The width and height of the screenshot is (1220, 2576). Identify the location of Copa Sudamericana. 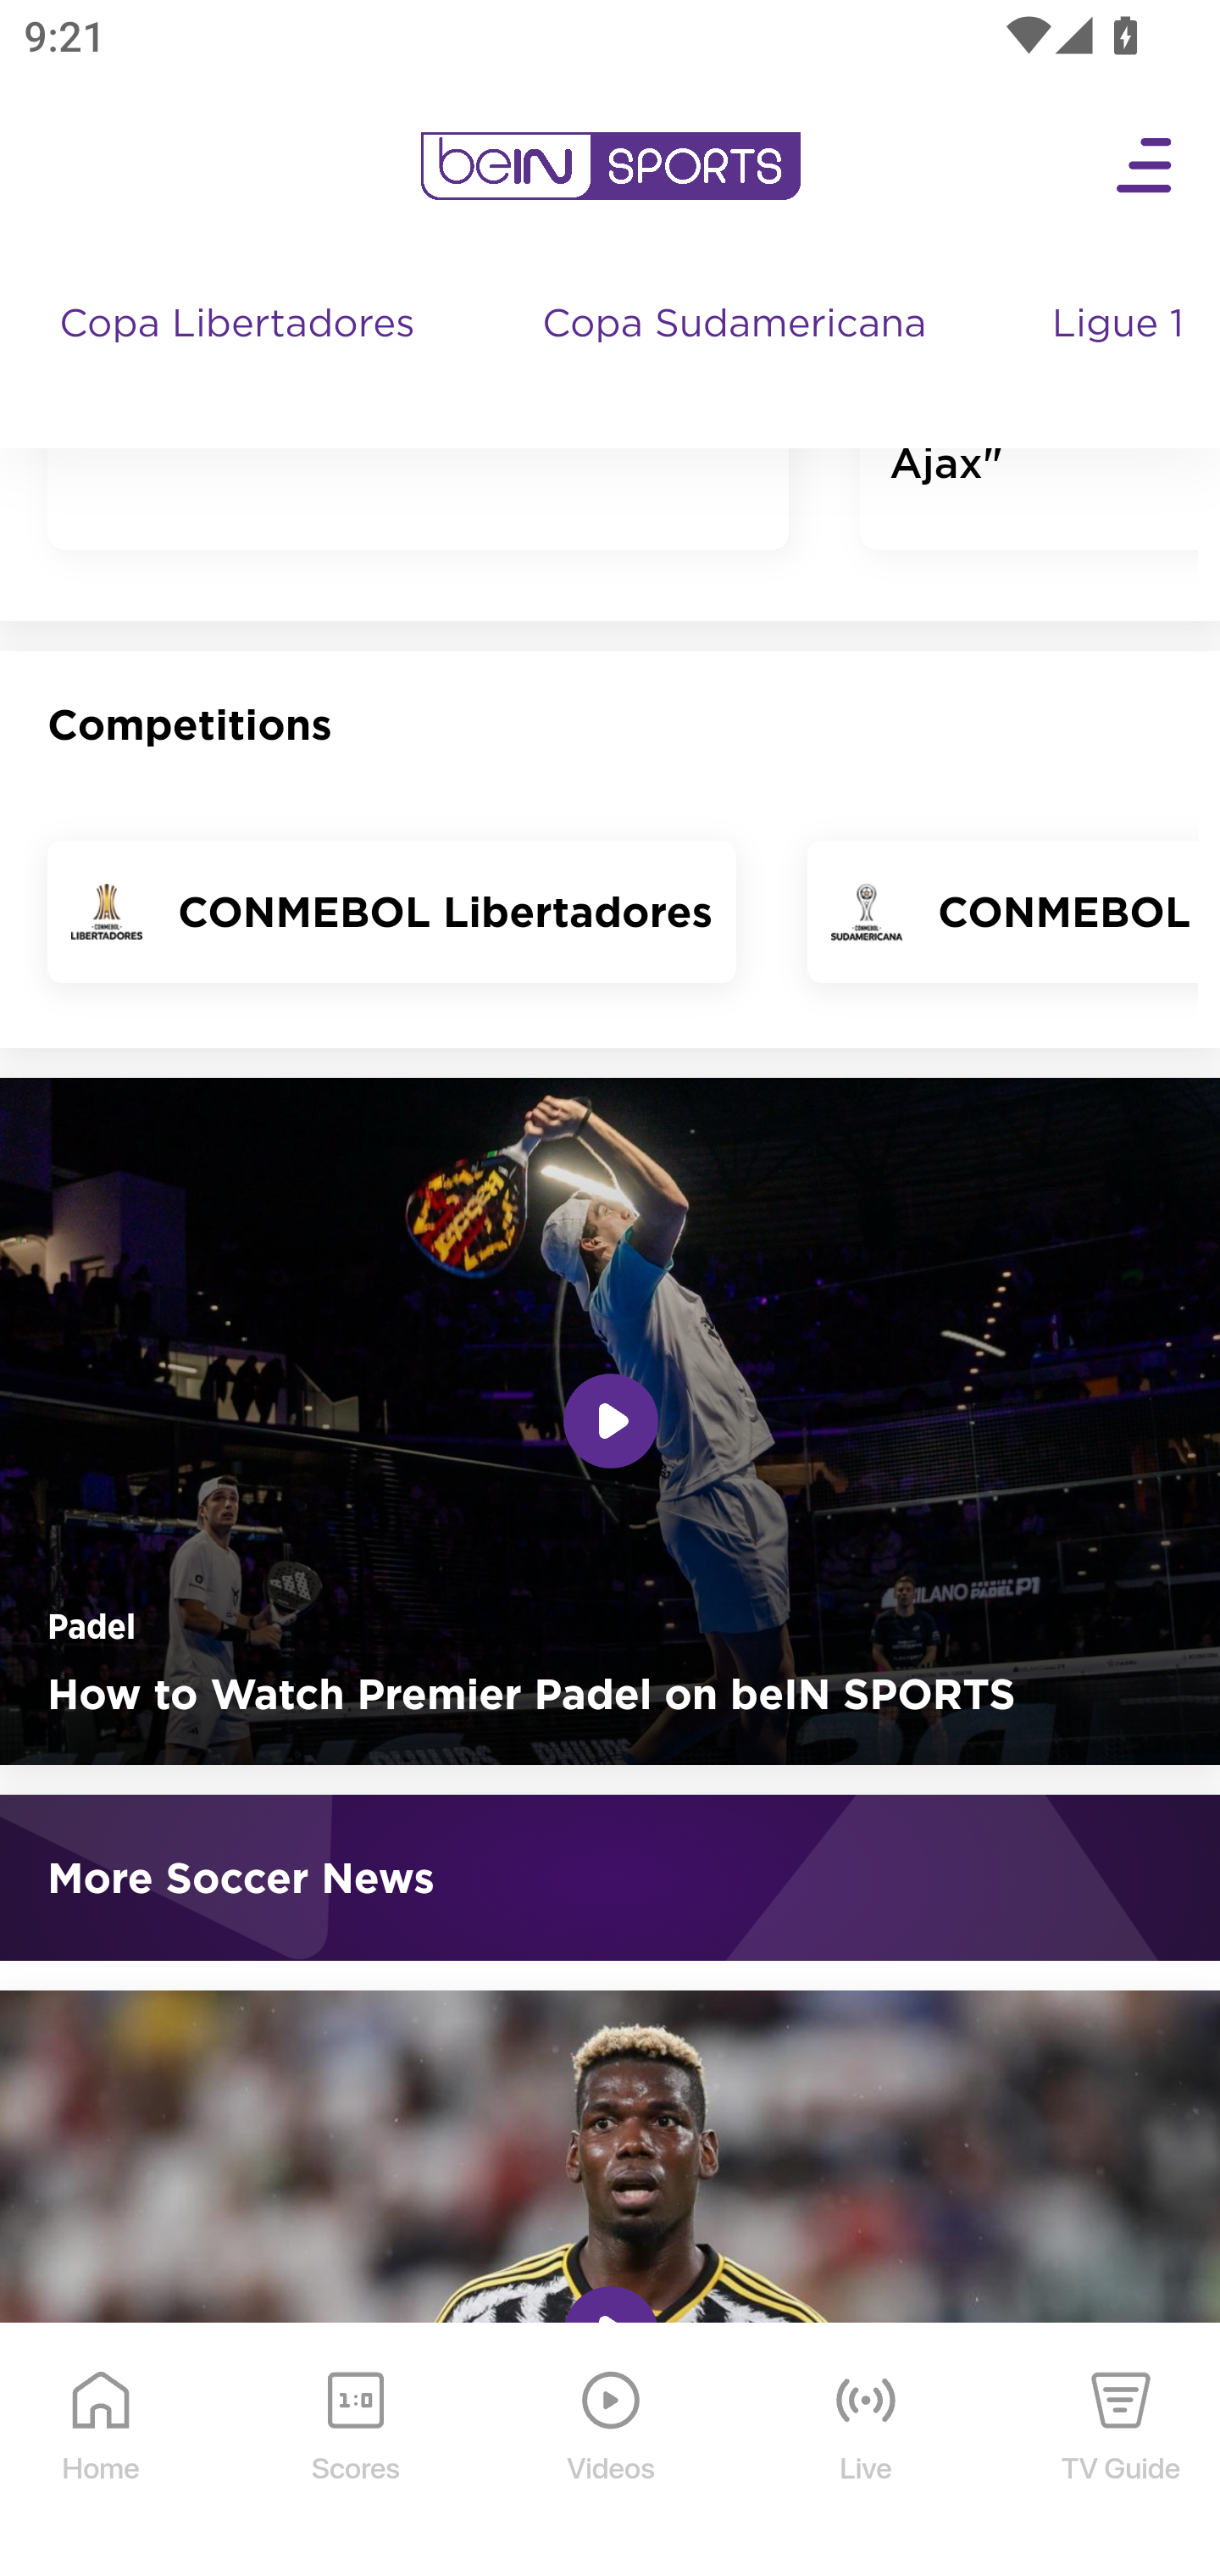
(737, 356).